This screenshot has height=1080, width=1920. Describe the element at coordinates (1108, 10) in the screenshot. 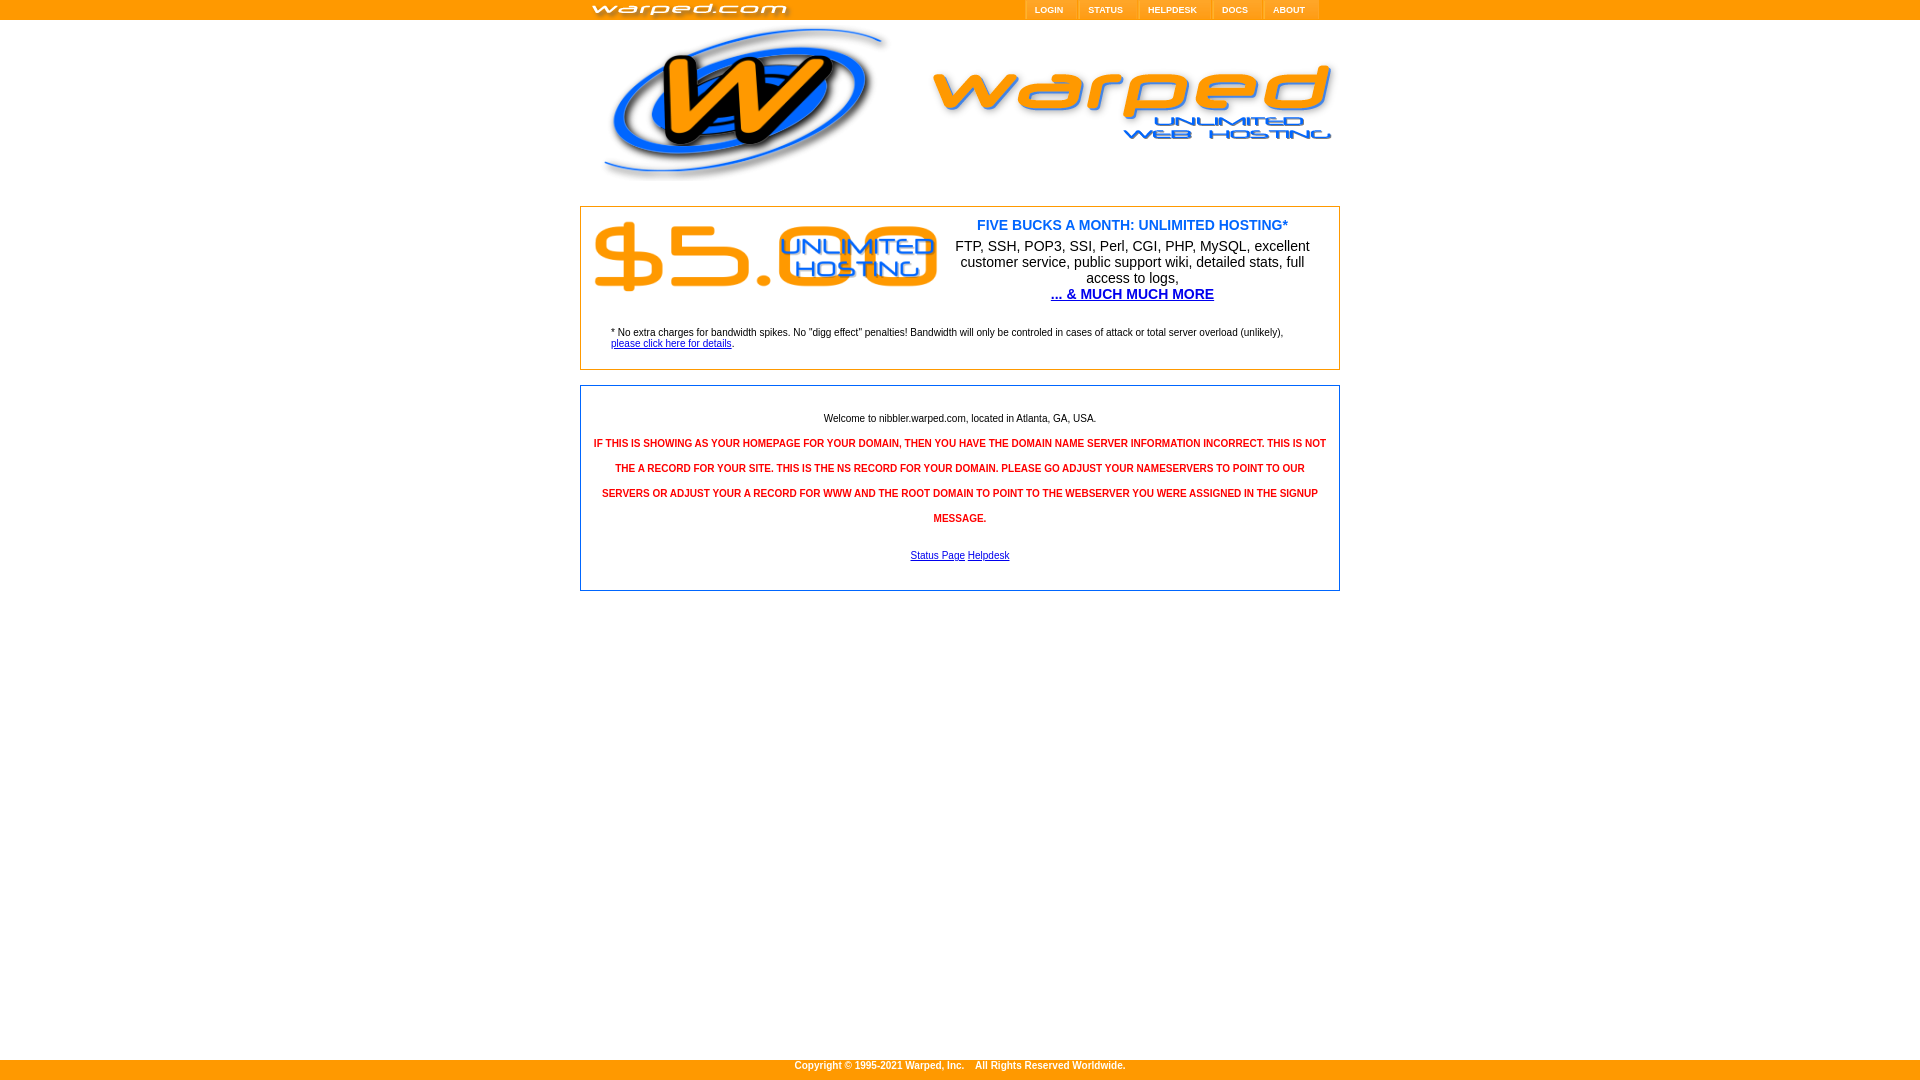

I see `STATUS` at that location.